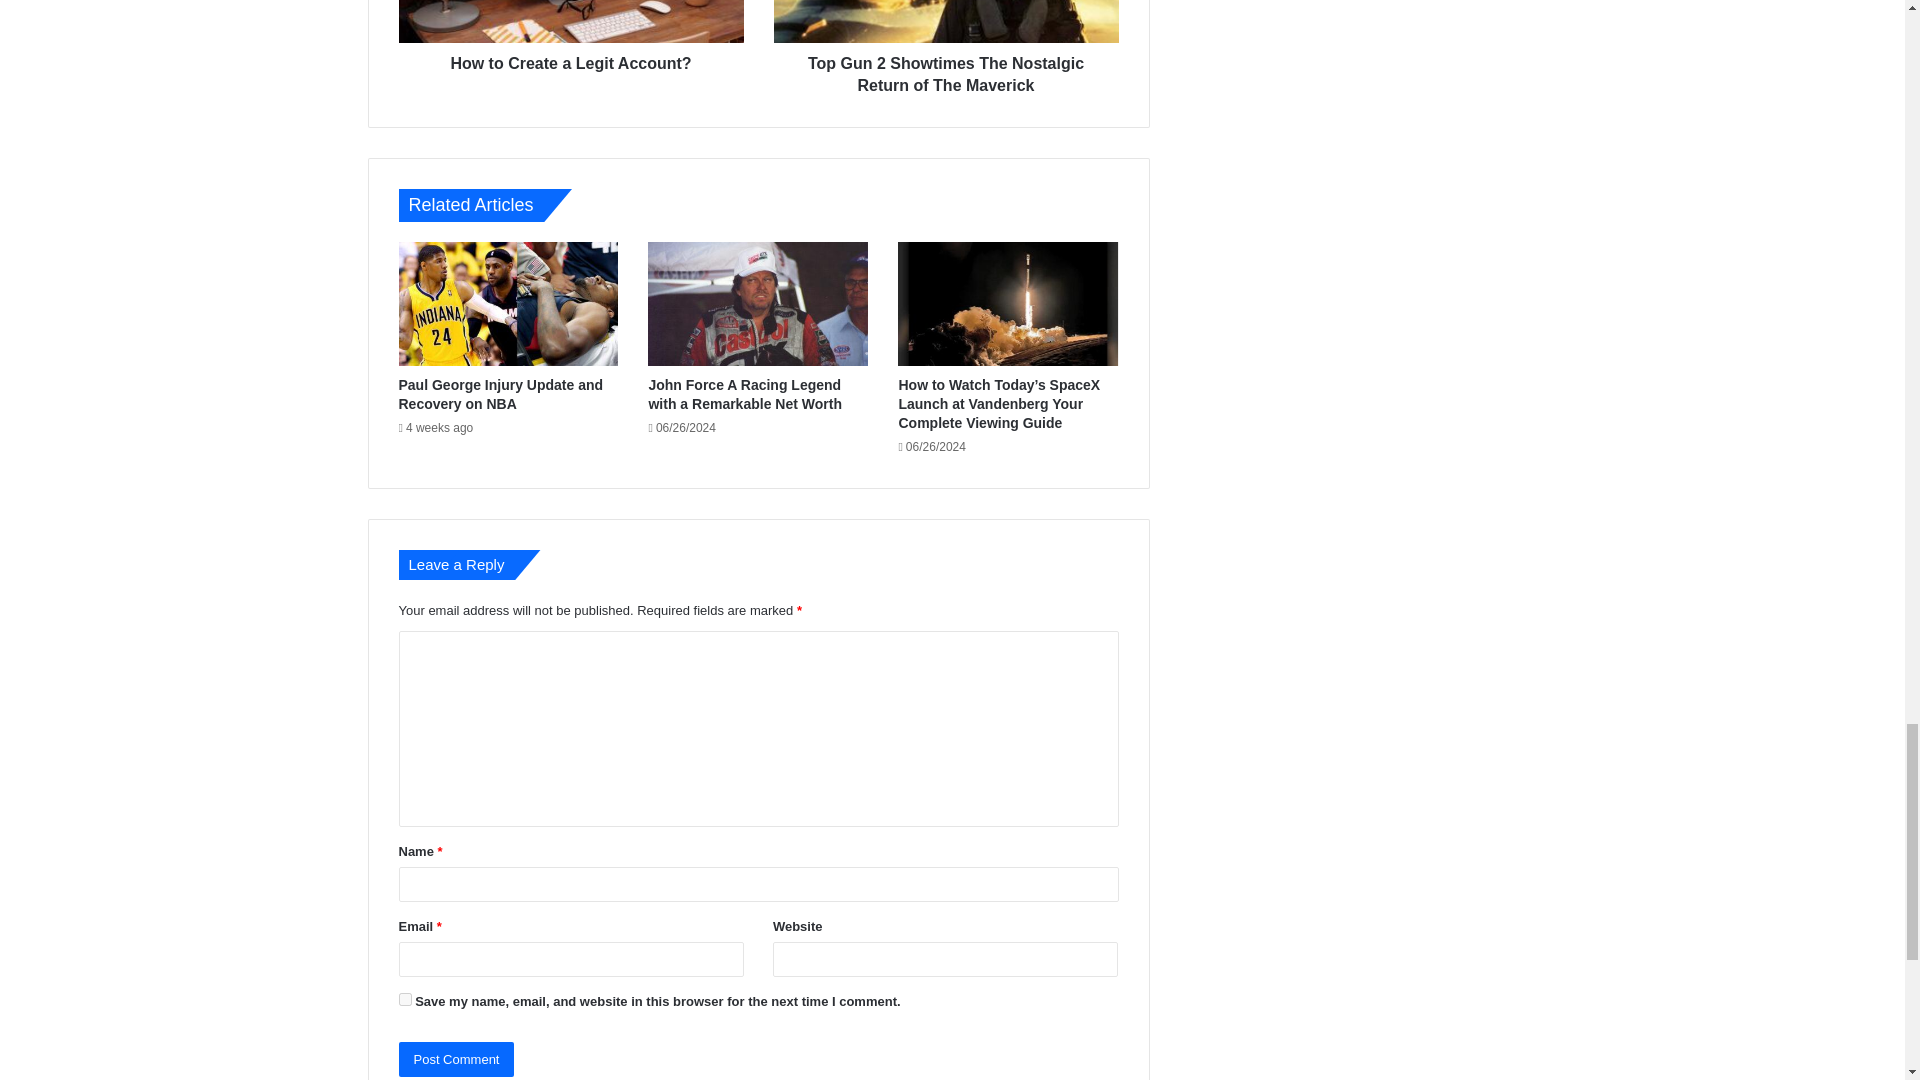  What do you see at coordinates (404, 998) in the screenshot?
I see `yes` at bounding box center [404, 998].